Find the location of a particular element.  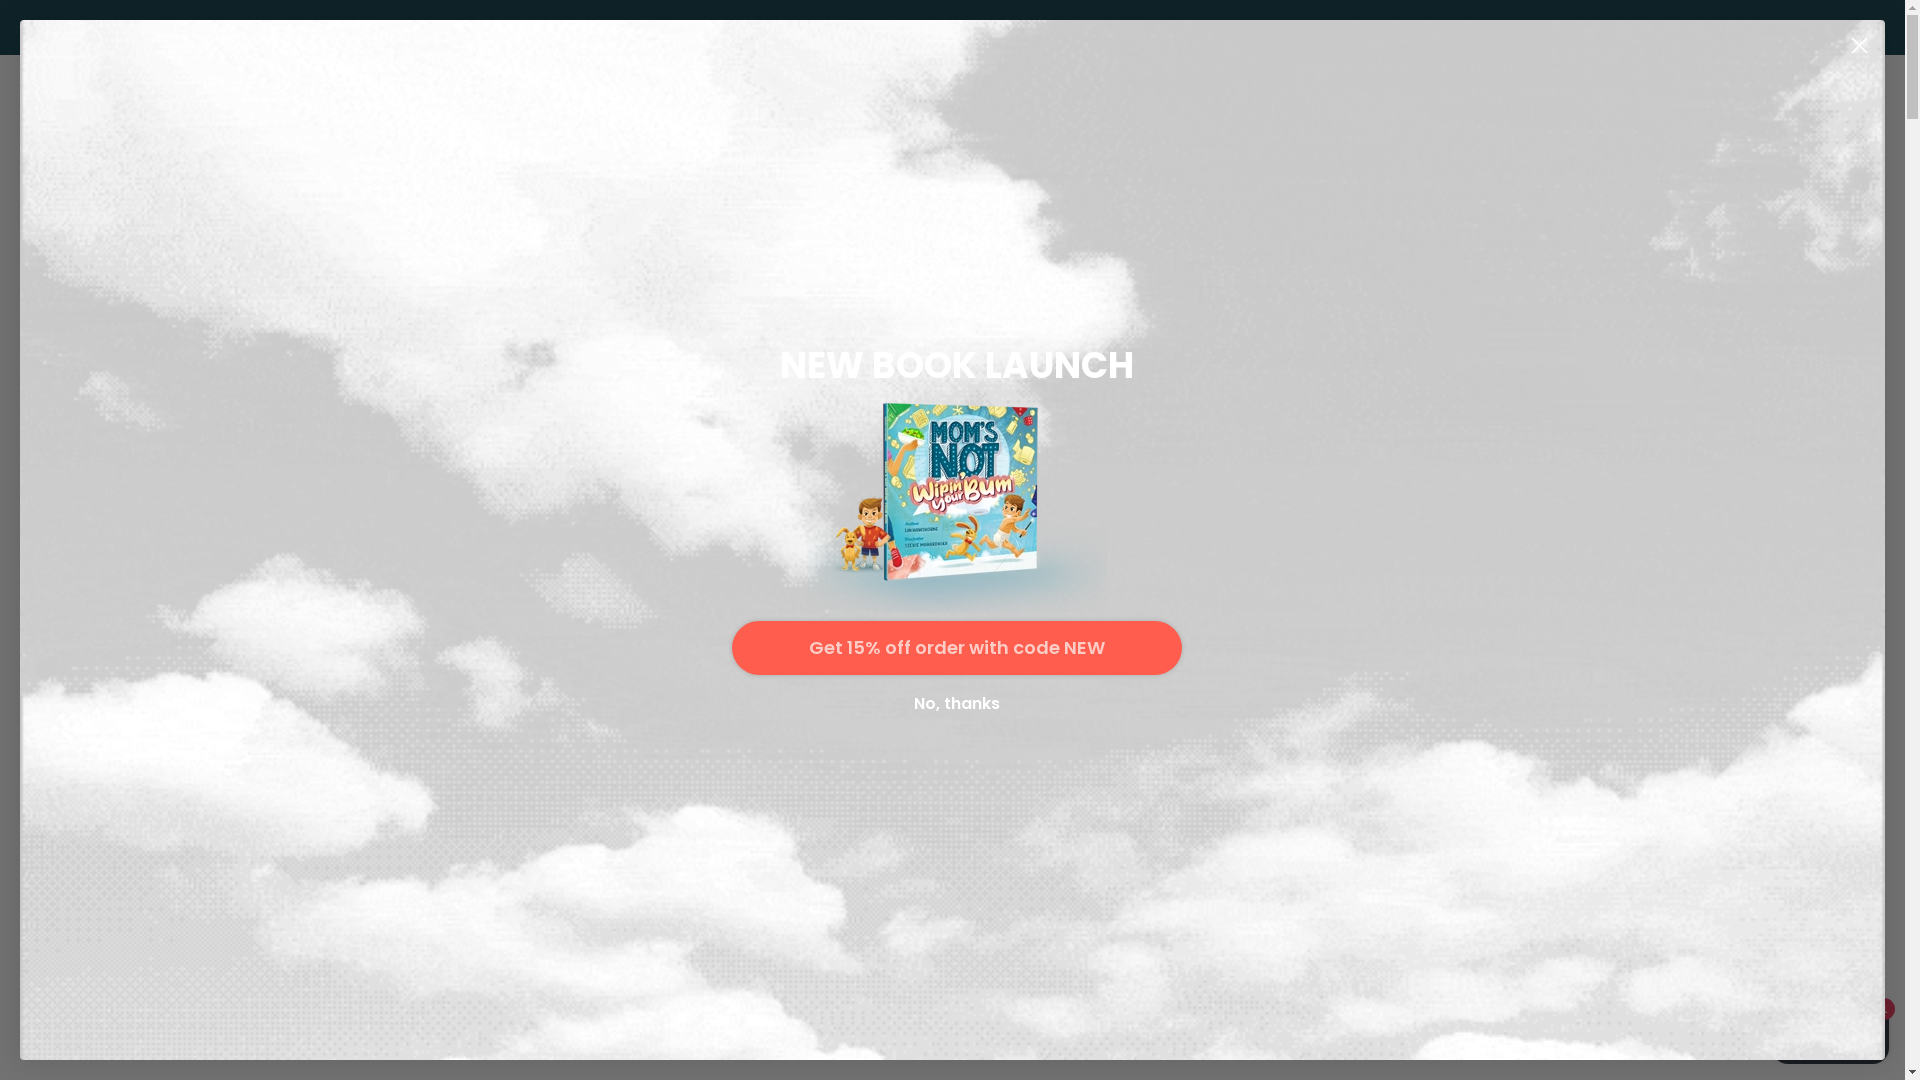

ABOUT THE AUTHOR is located at coordinates (952, 190).